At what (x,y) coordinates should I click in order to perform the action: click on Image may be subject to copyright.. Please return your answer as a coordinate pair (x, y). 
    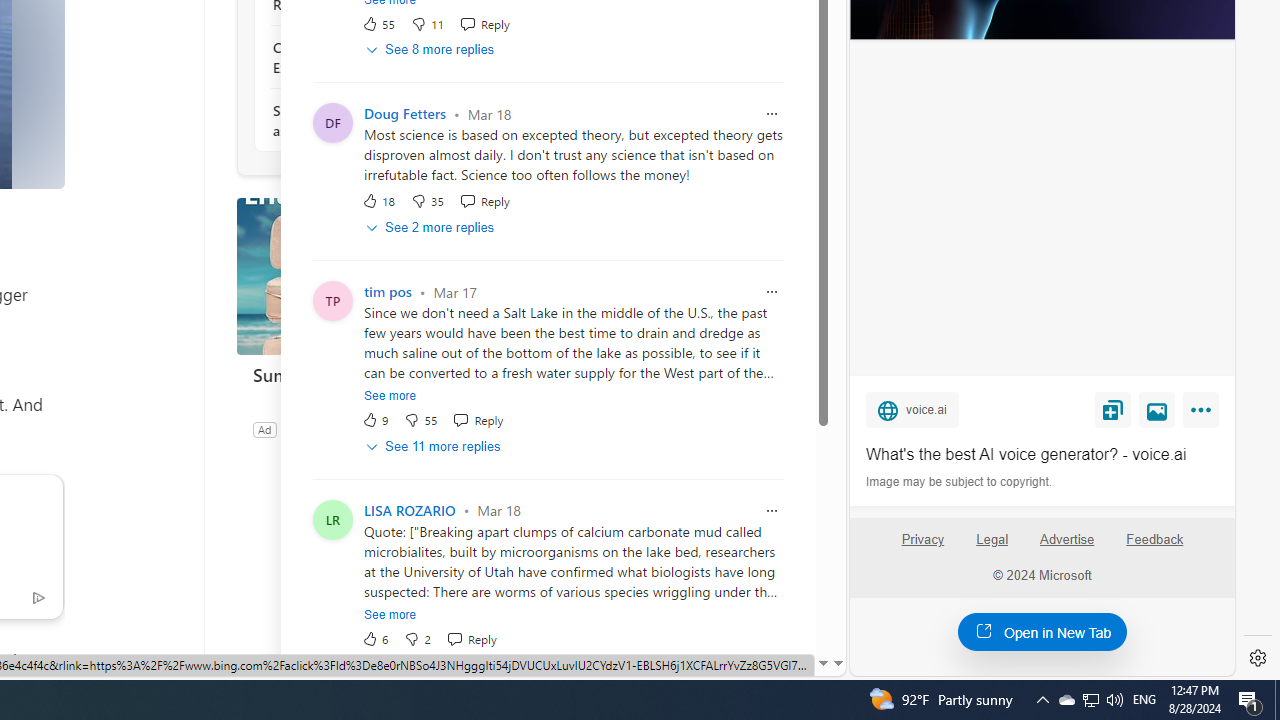
    Looking at the image, I should click on (960, 482).